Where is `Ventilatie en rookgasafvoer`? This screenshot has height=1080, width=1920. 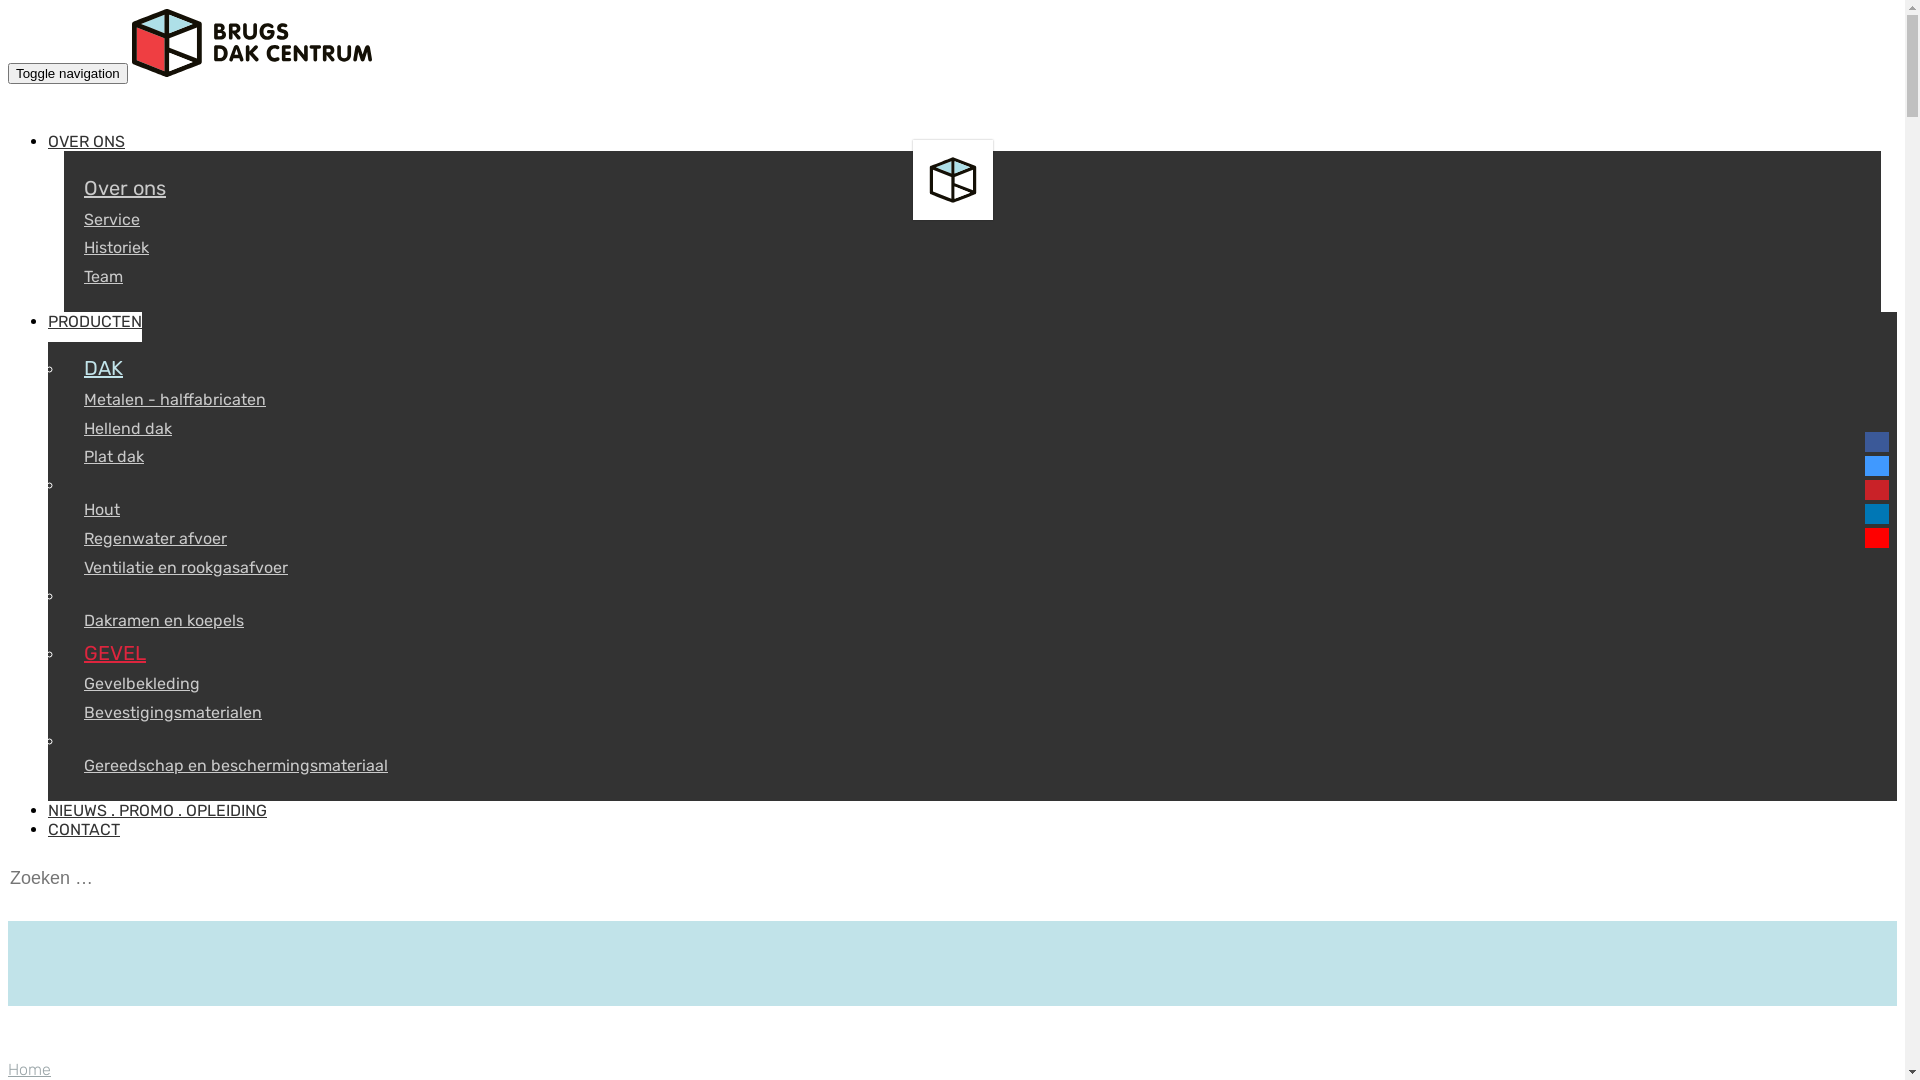 Ventilatie en rookgasafvoer is located at coordinates (972, 568).